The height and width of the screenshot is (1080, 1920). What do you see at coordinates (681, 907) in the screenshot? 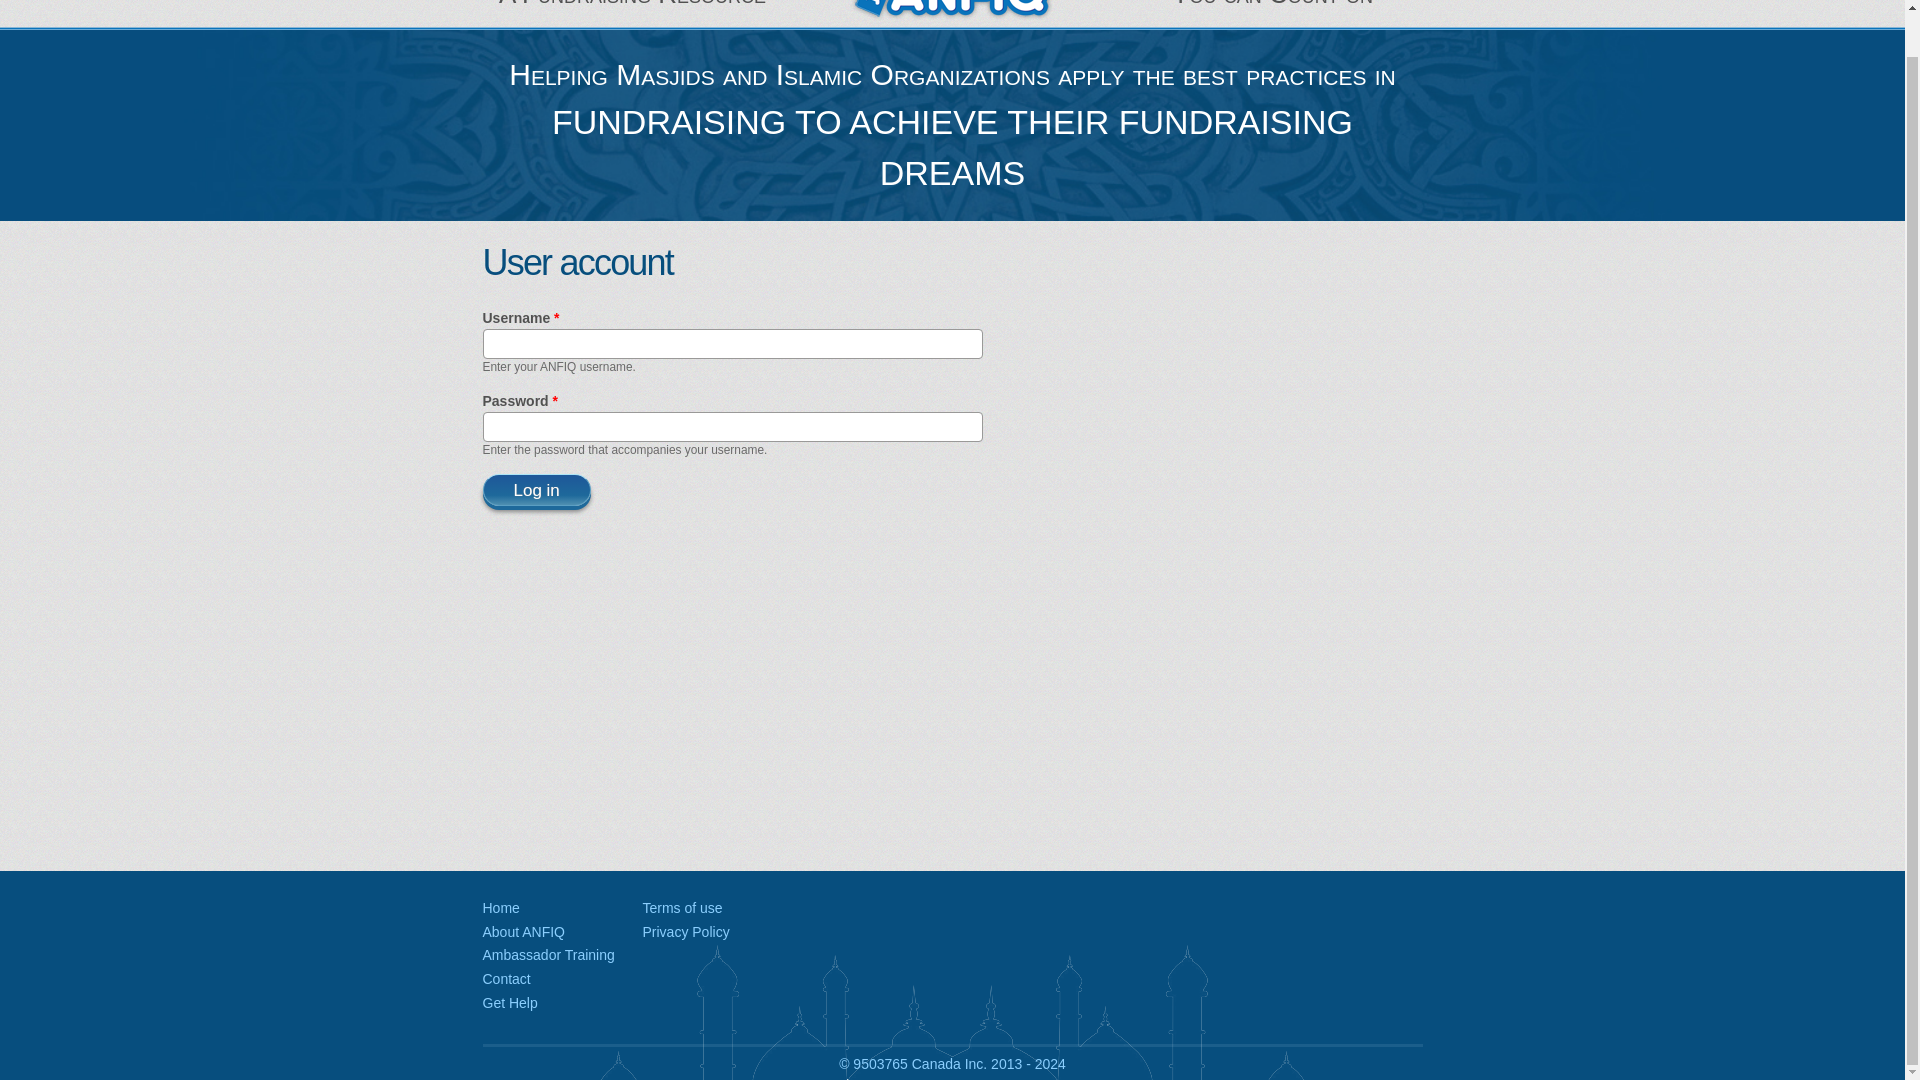
I see `Terms of use` at bounding box center [681, 907].